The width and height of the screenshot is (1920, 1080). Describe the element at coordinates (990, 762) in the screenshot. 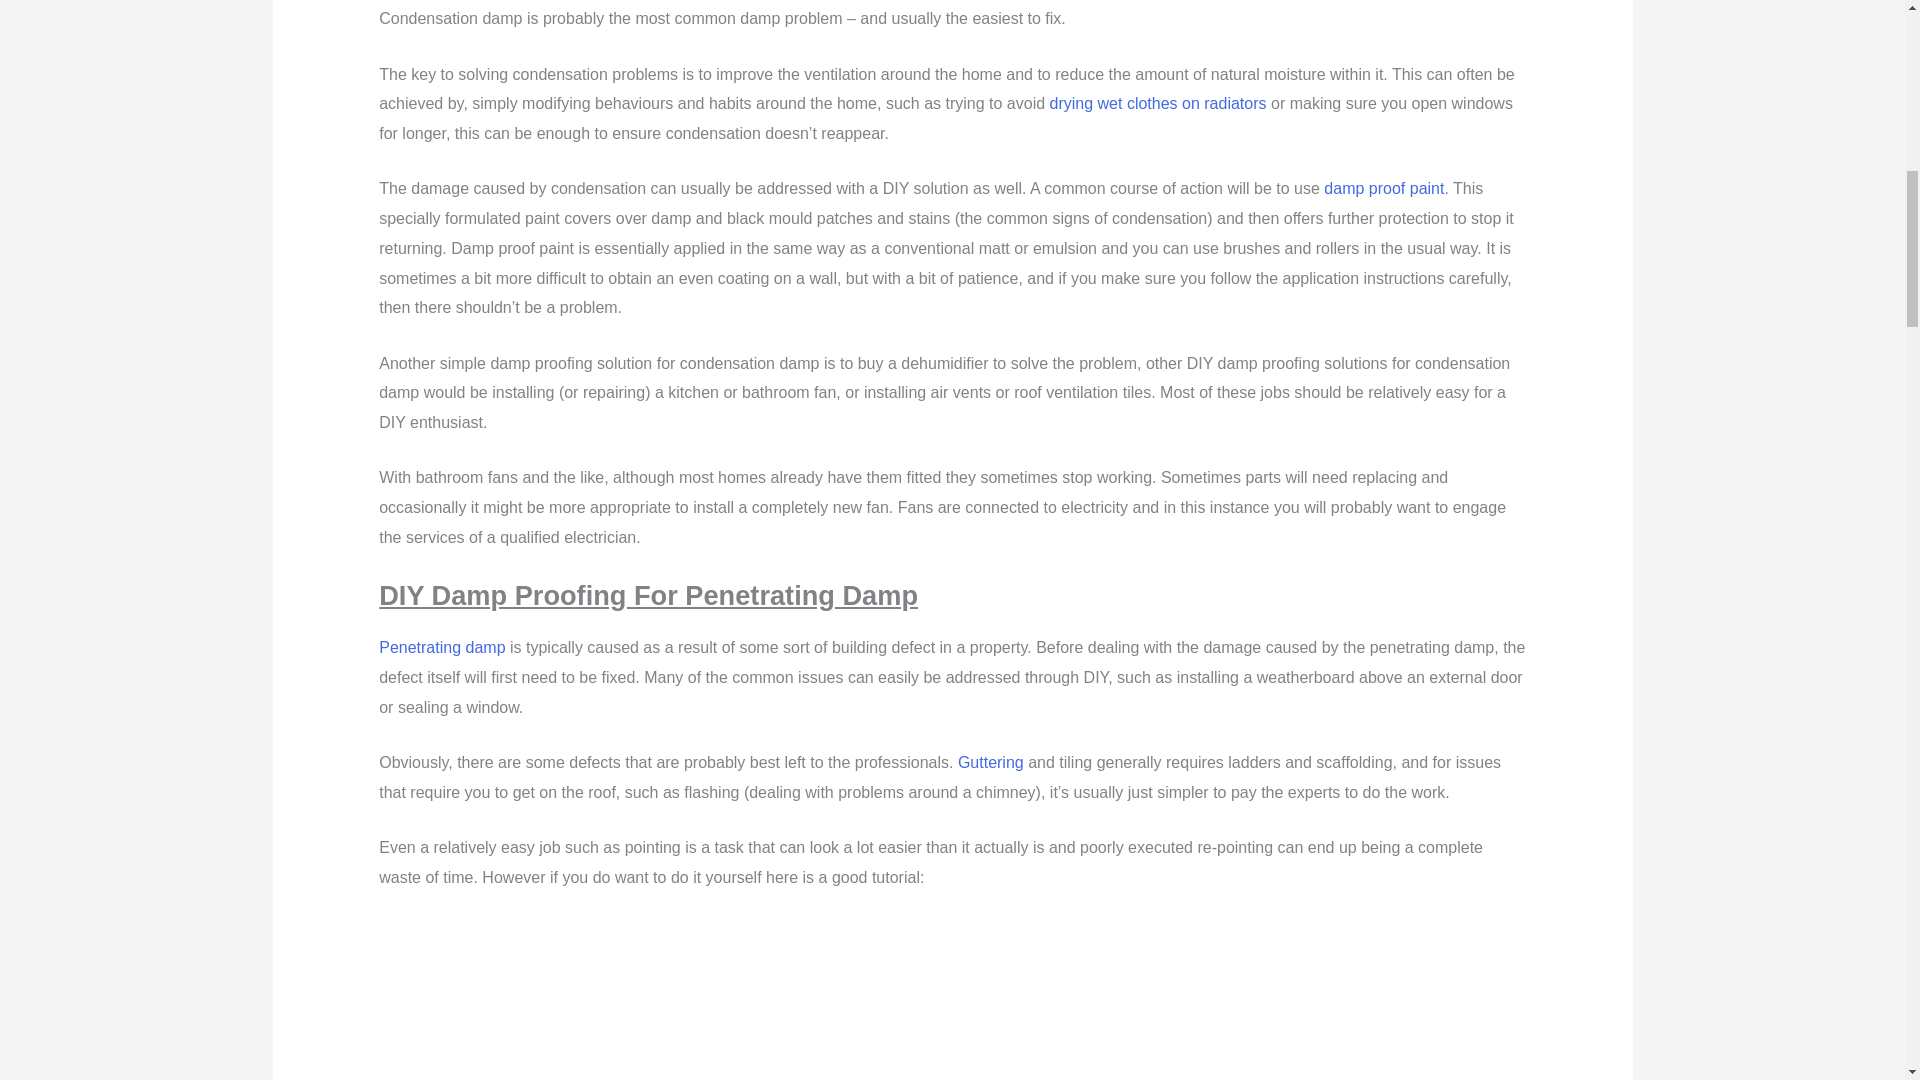

I see `Guttering` at that location.